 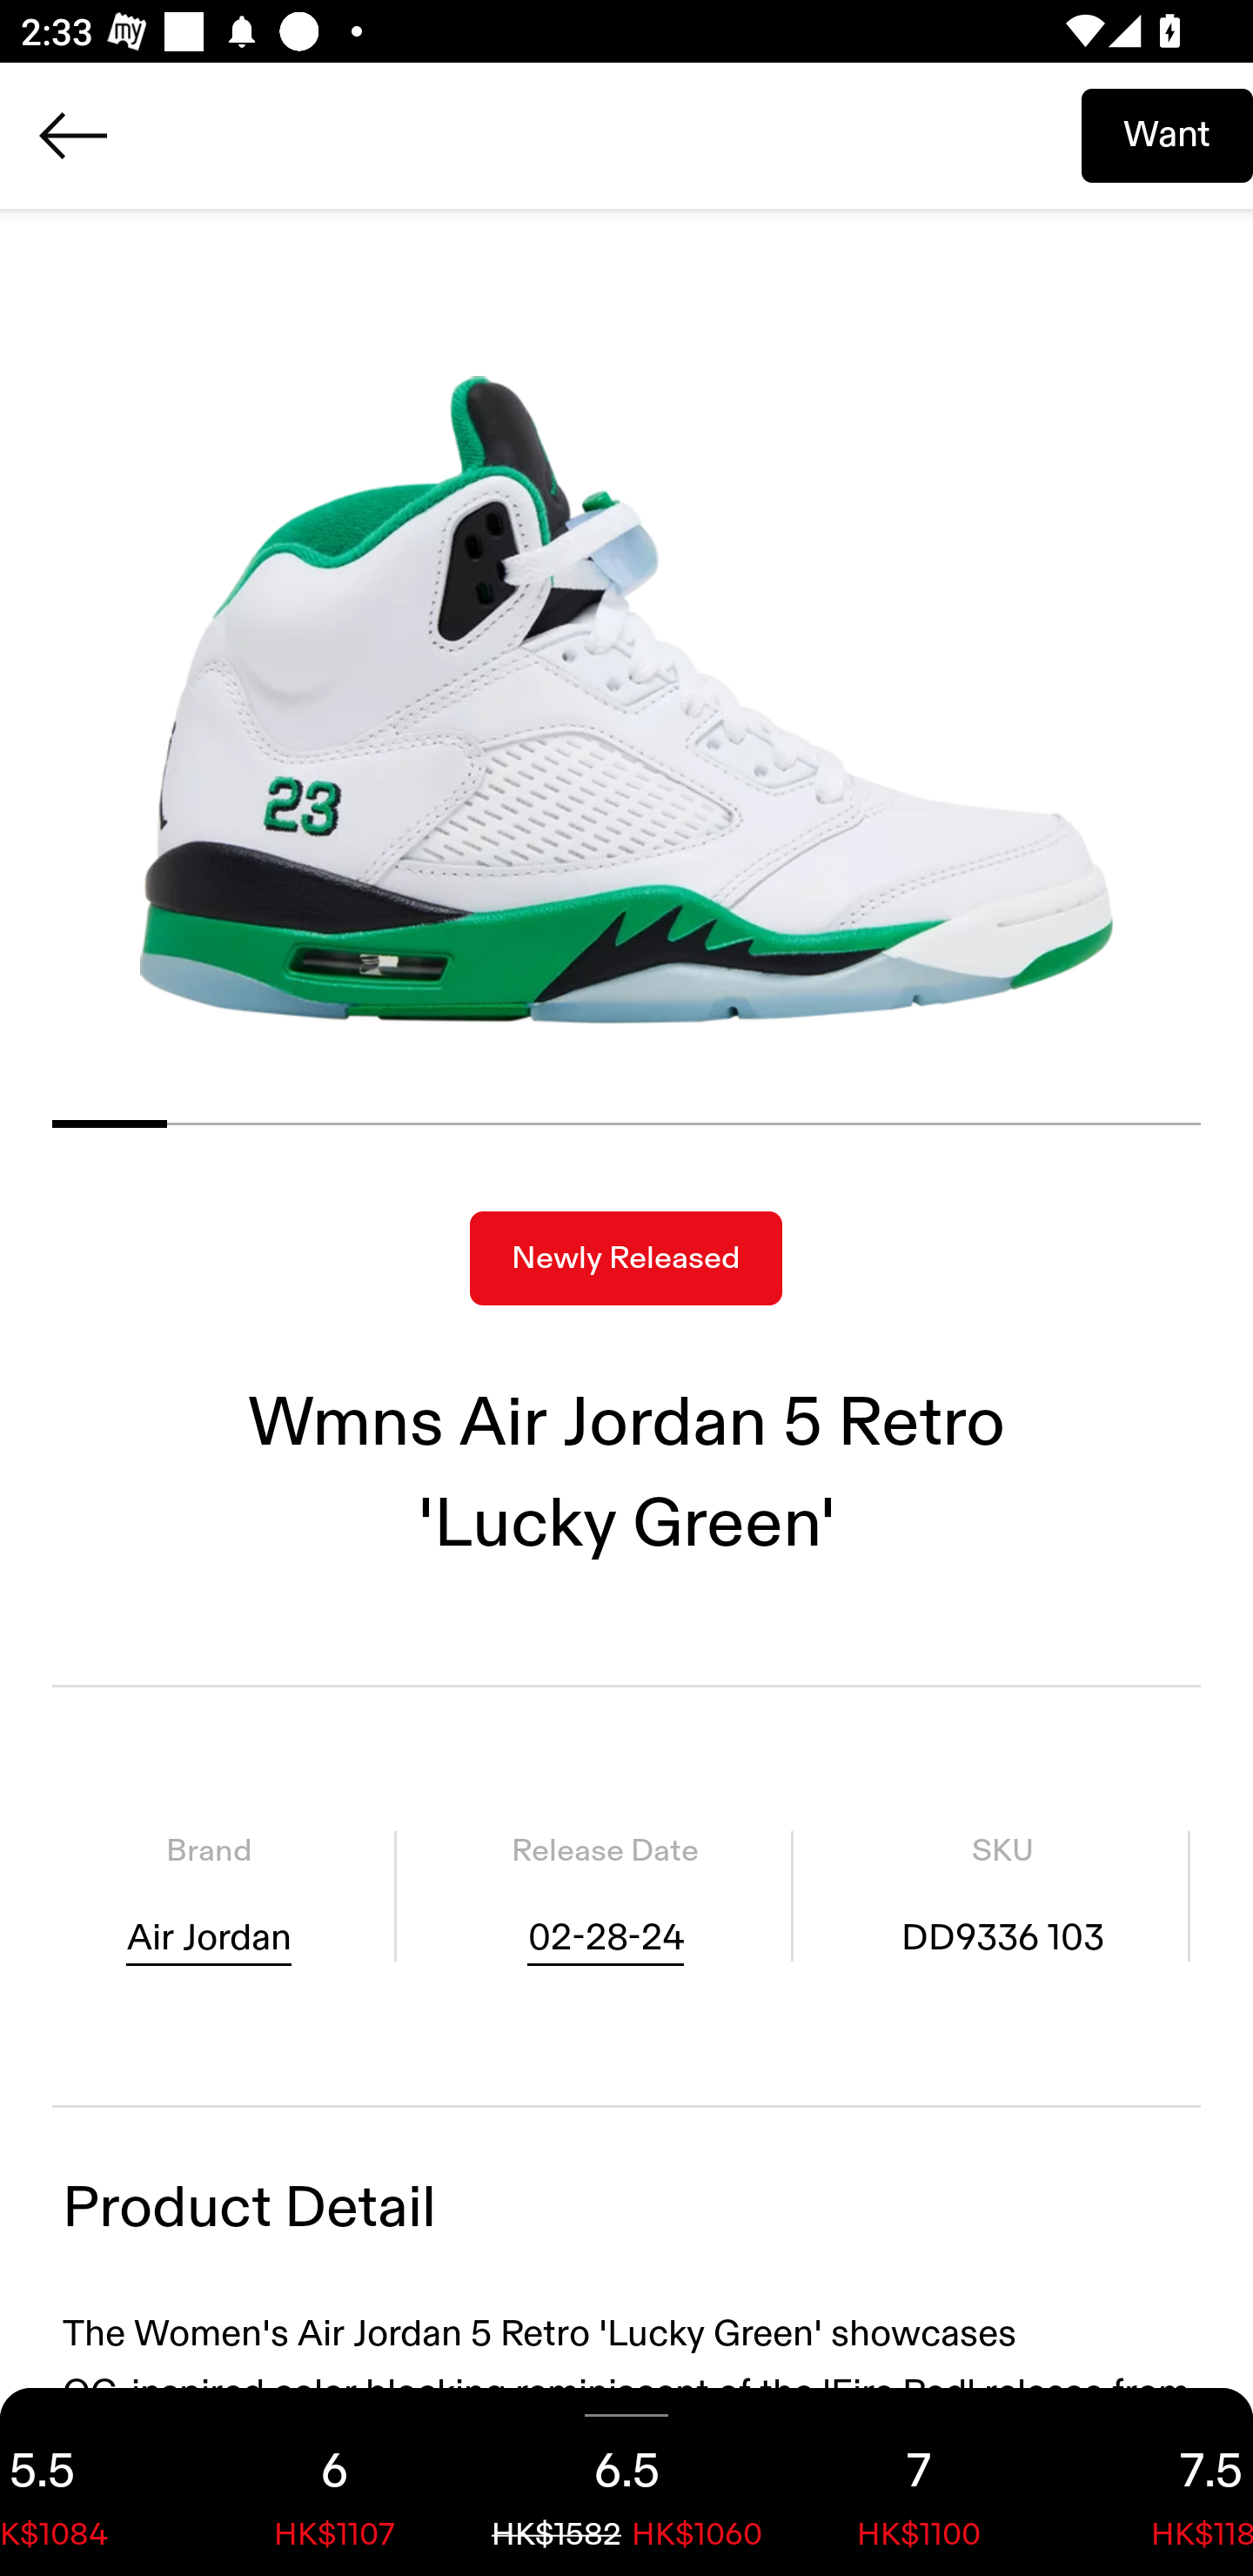 What do you see at coordinates (1002, 1895) in the screenshot?
I see `SKU DD9336 103` at bounding box center [1002, 1895].